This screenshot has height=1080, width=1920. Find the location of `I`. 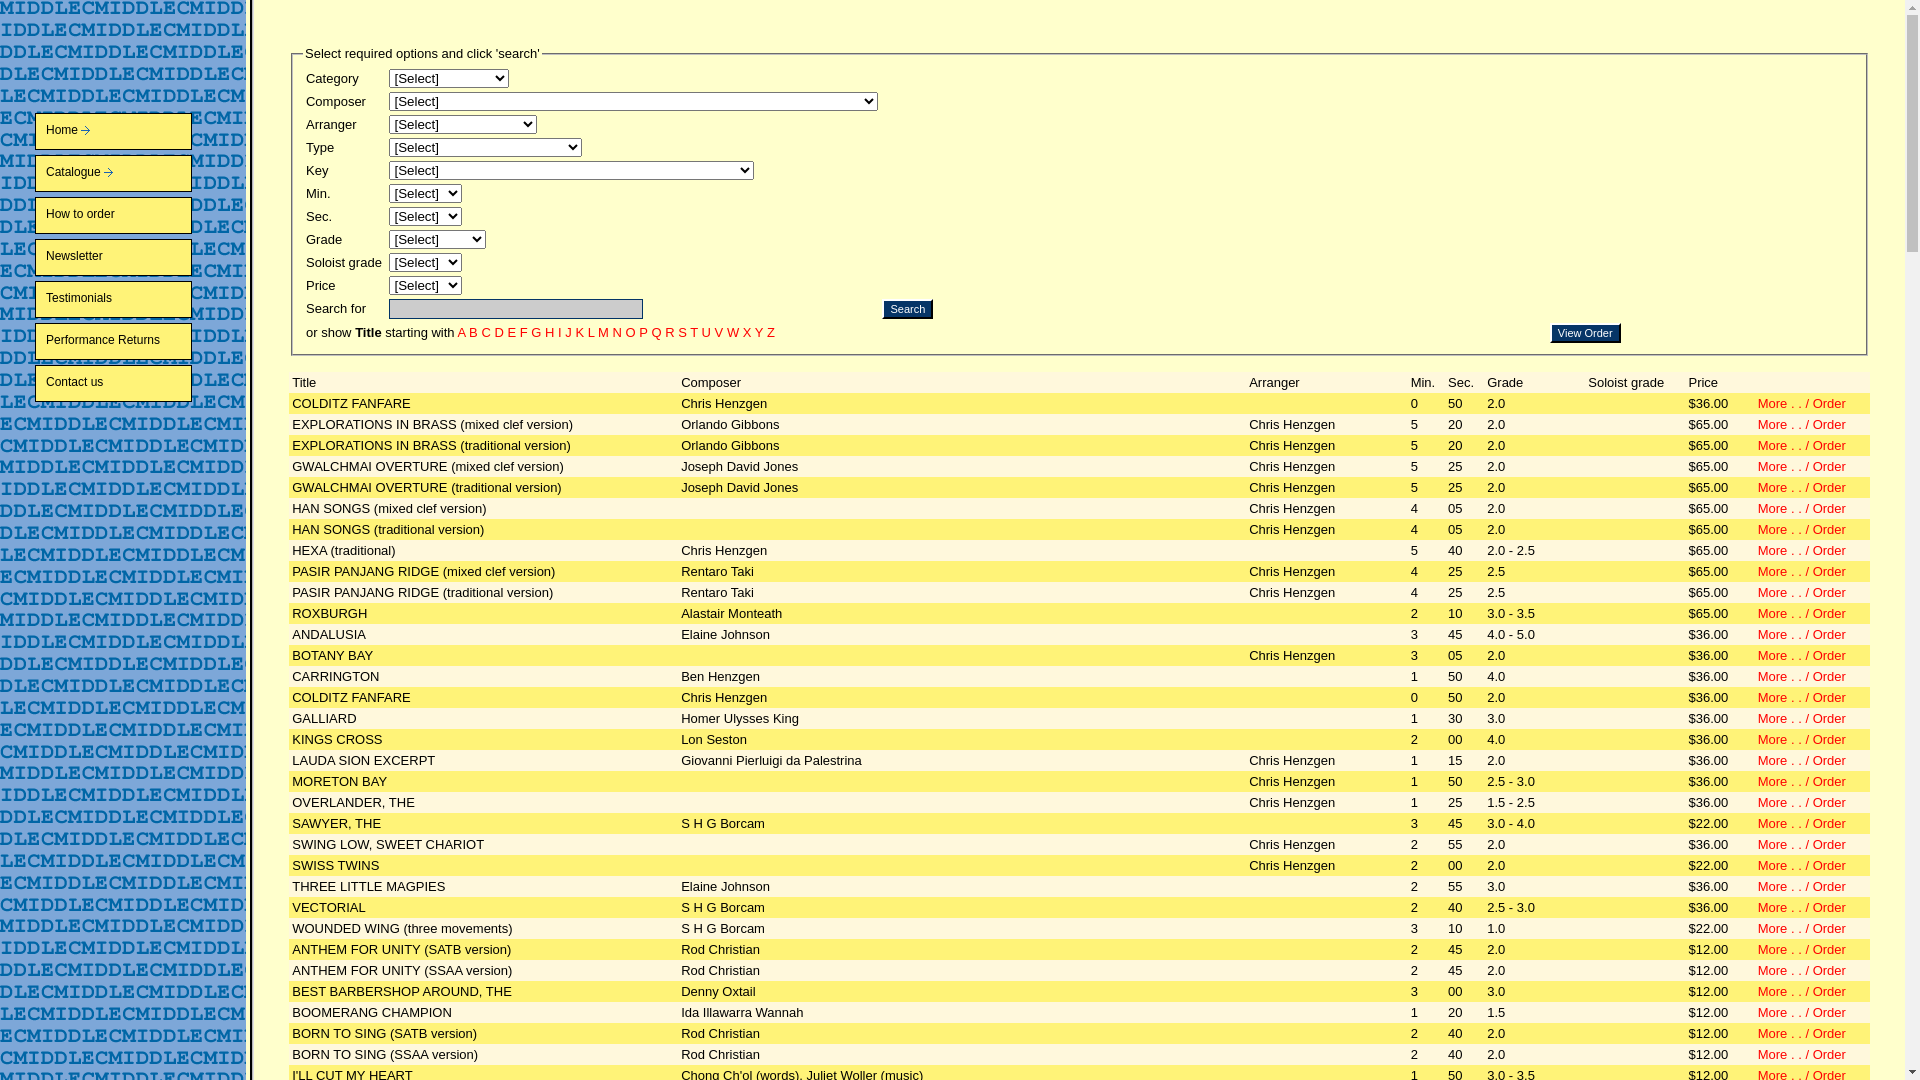

I is located at coordinates (560, 332).